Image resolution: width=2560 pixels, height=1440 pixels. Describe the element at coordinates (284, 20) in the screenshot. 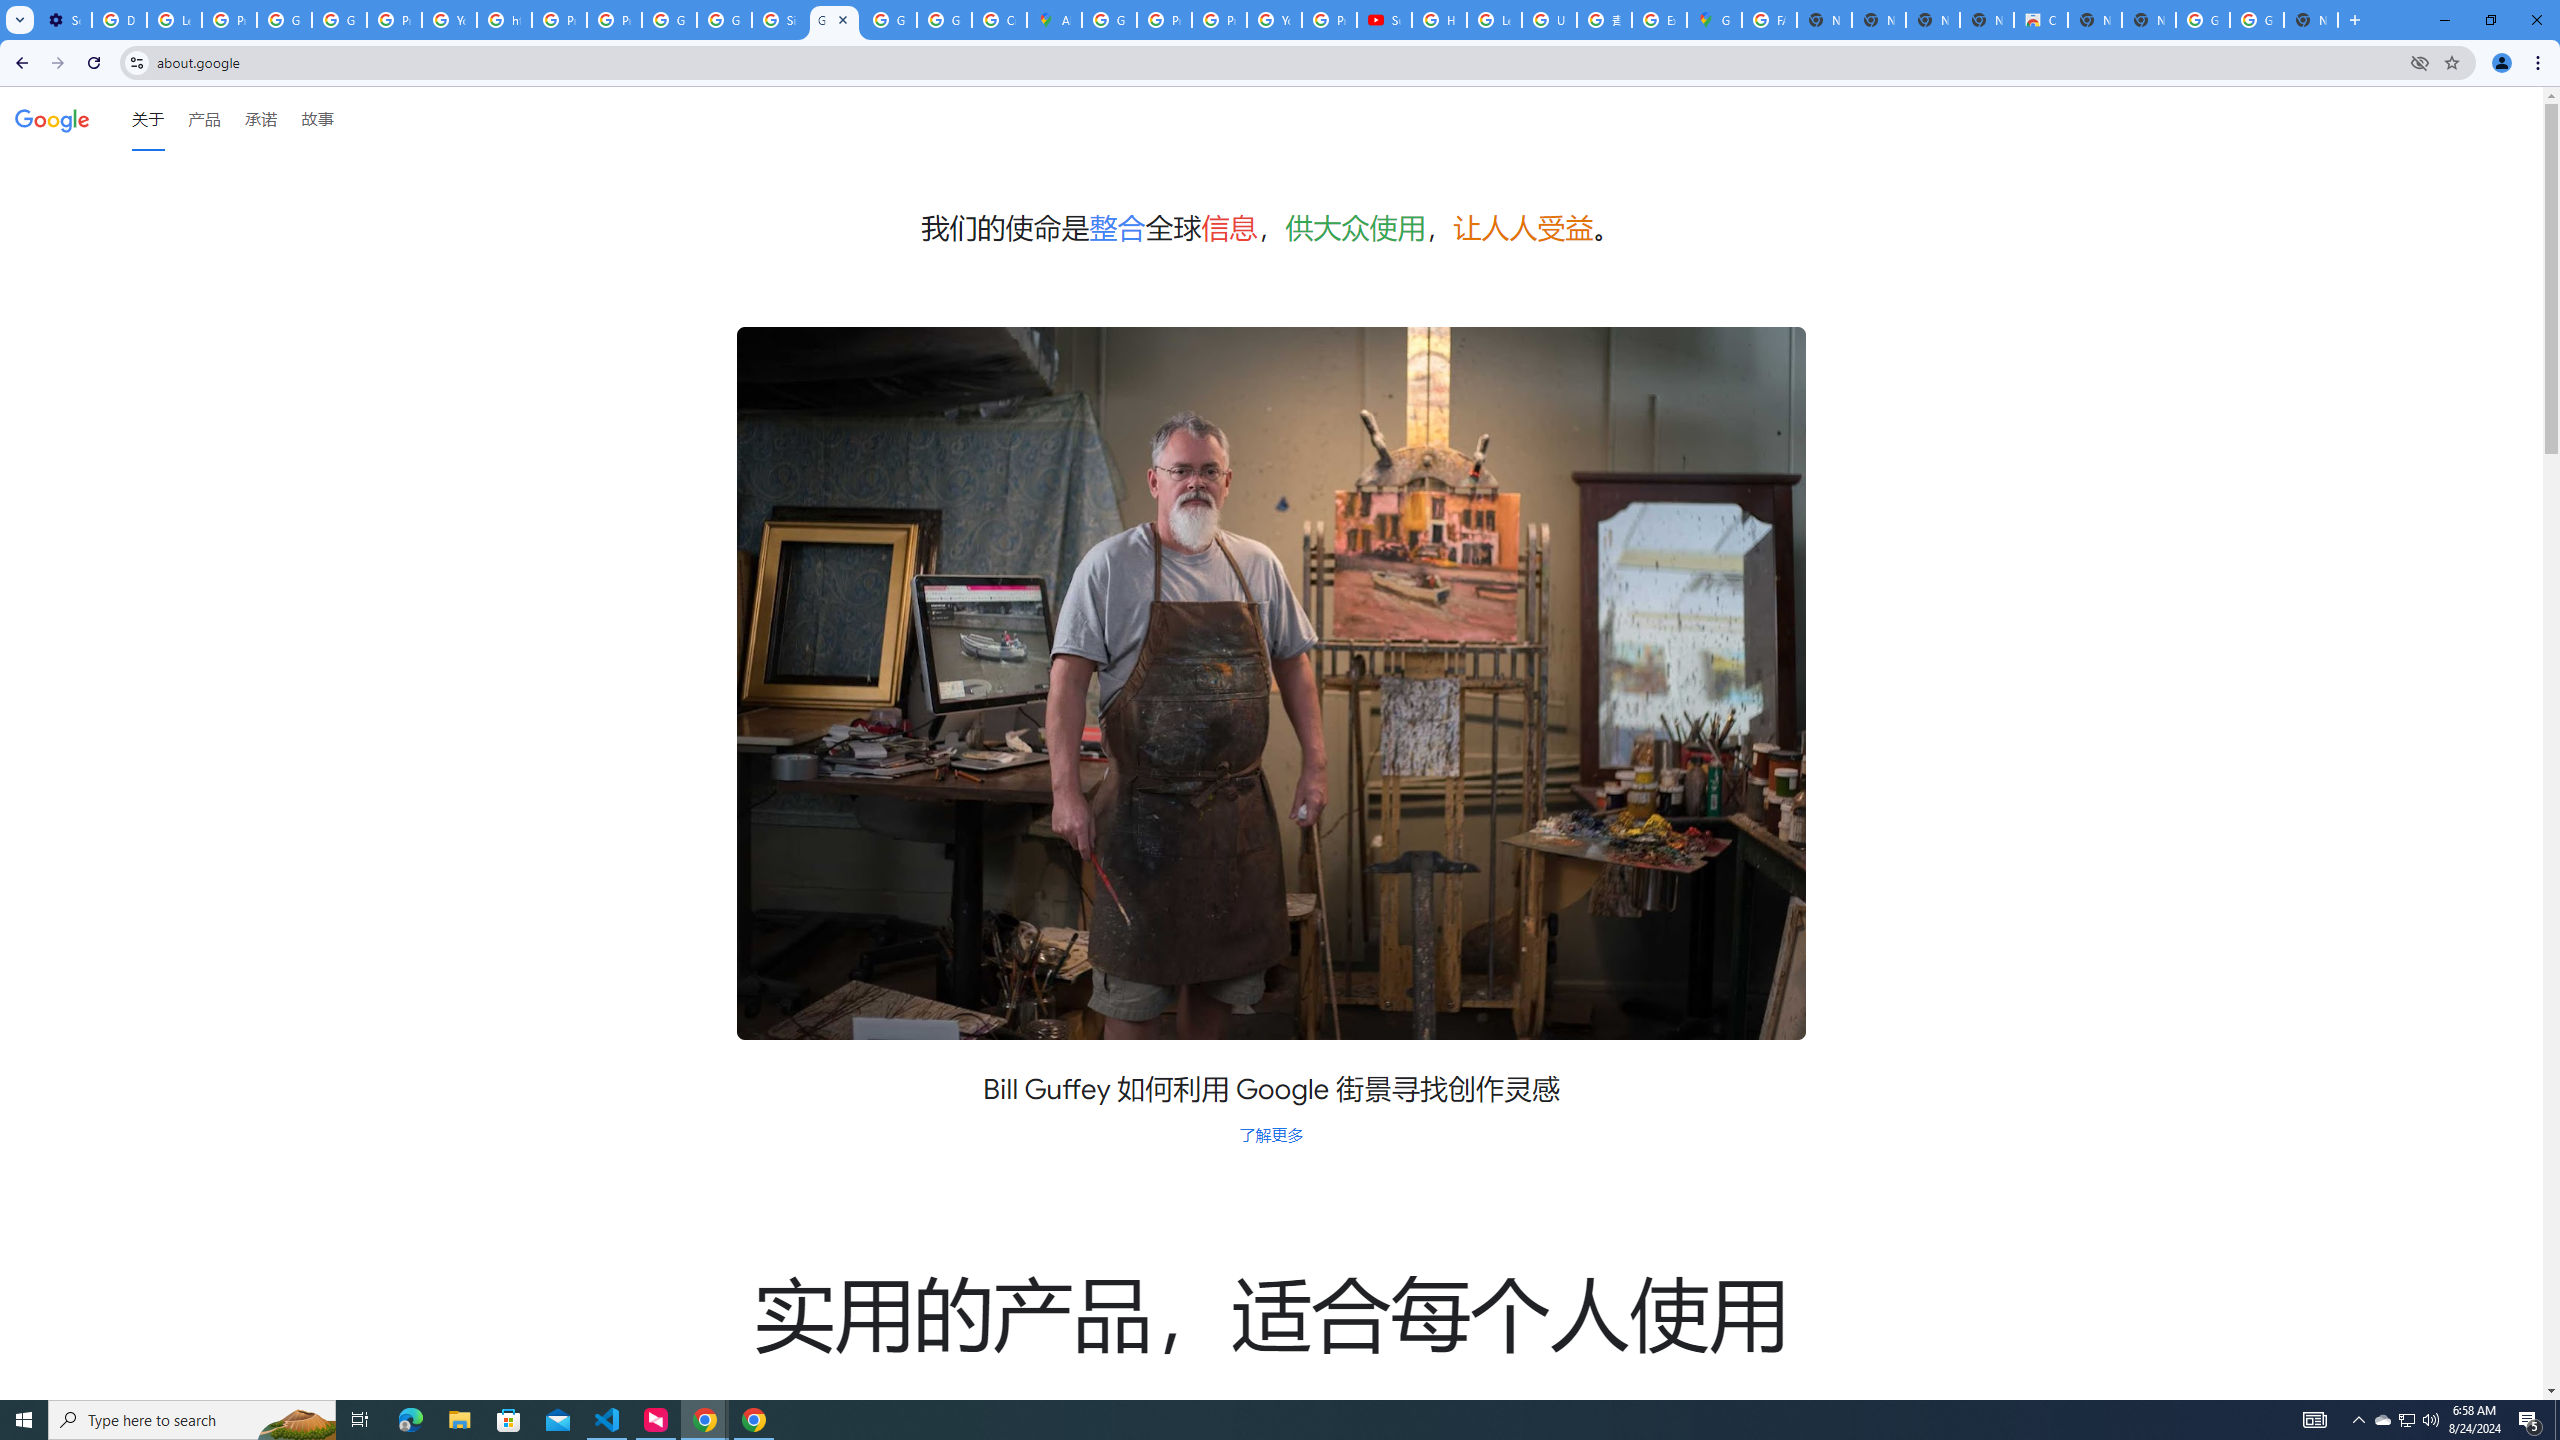

I see `Google Account Help` at that location.